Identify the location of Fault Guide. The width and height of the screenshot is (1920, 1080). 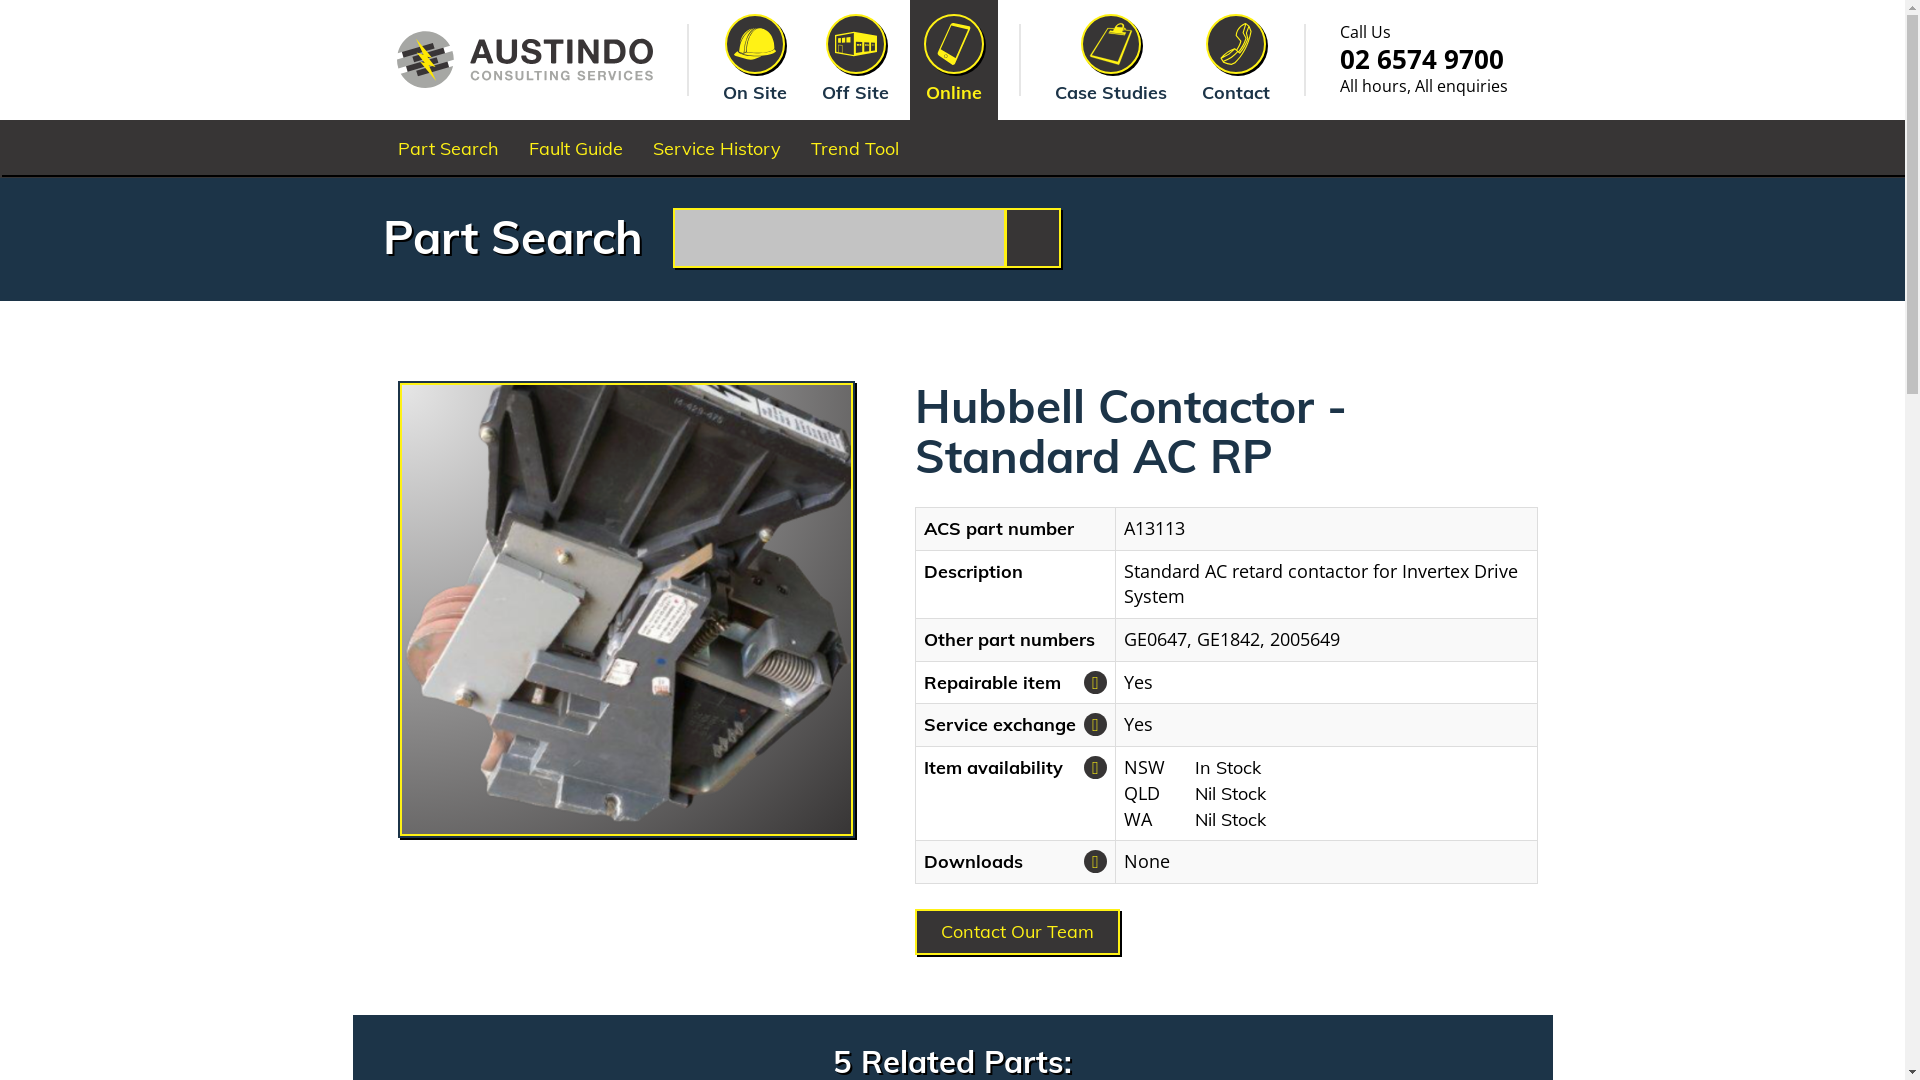
(576, 149).